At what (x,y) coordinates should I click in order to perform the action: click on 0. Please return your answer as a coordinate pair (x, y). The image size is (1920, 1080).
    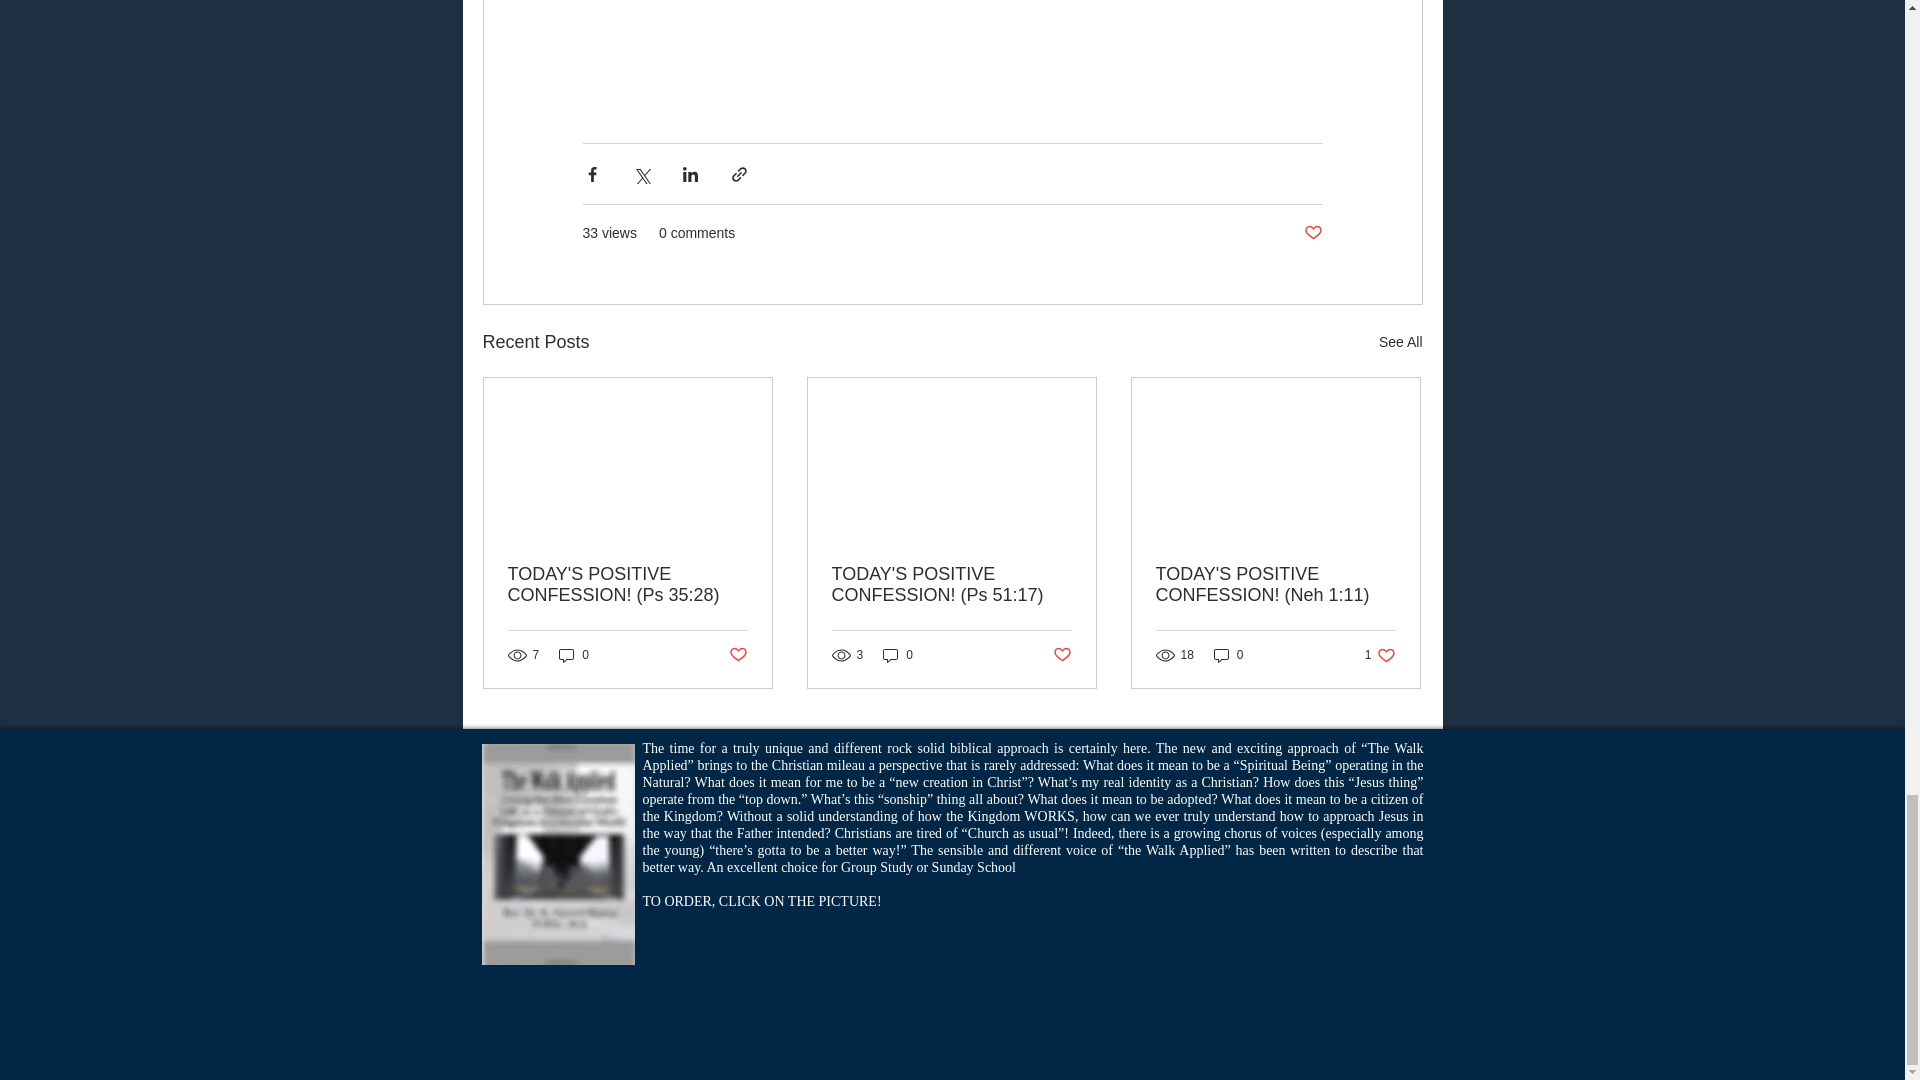
    Looking at the image, I should click on (898, 654).